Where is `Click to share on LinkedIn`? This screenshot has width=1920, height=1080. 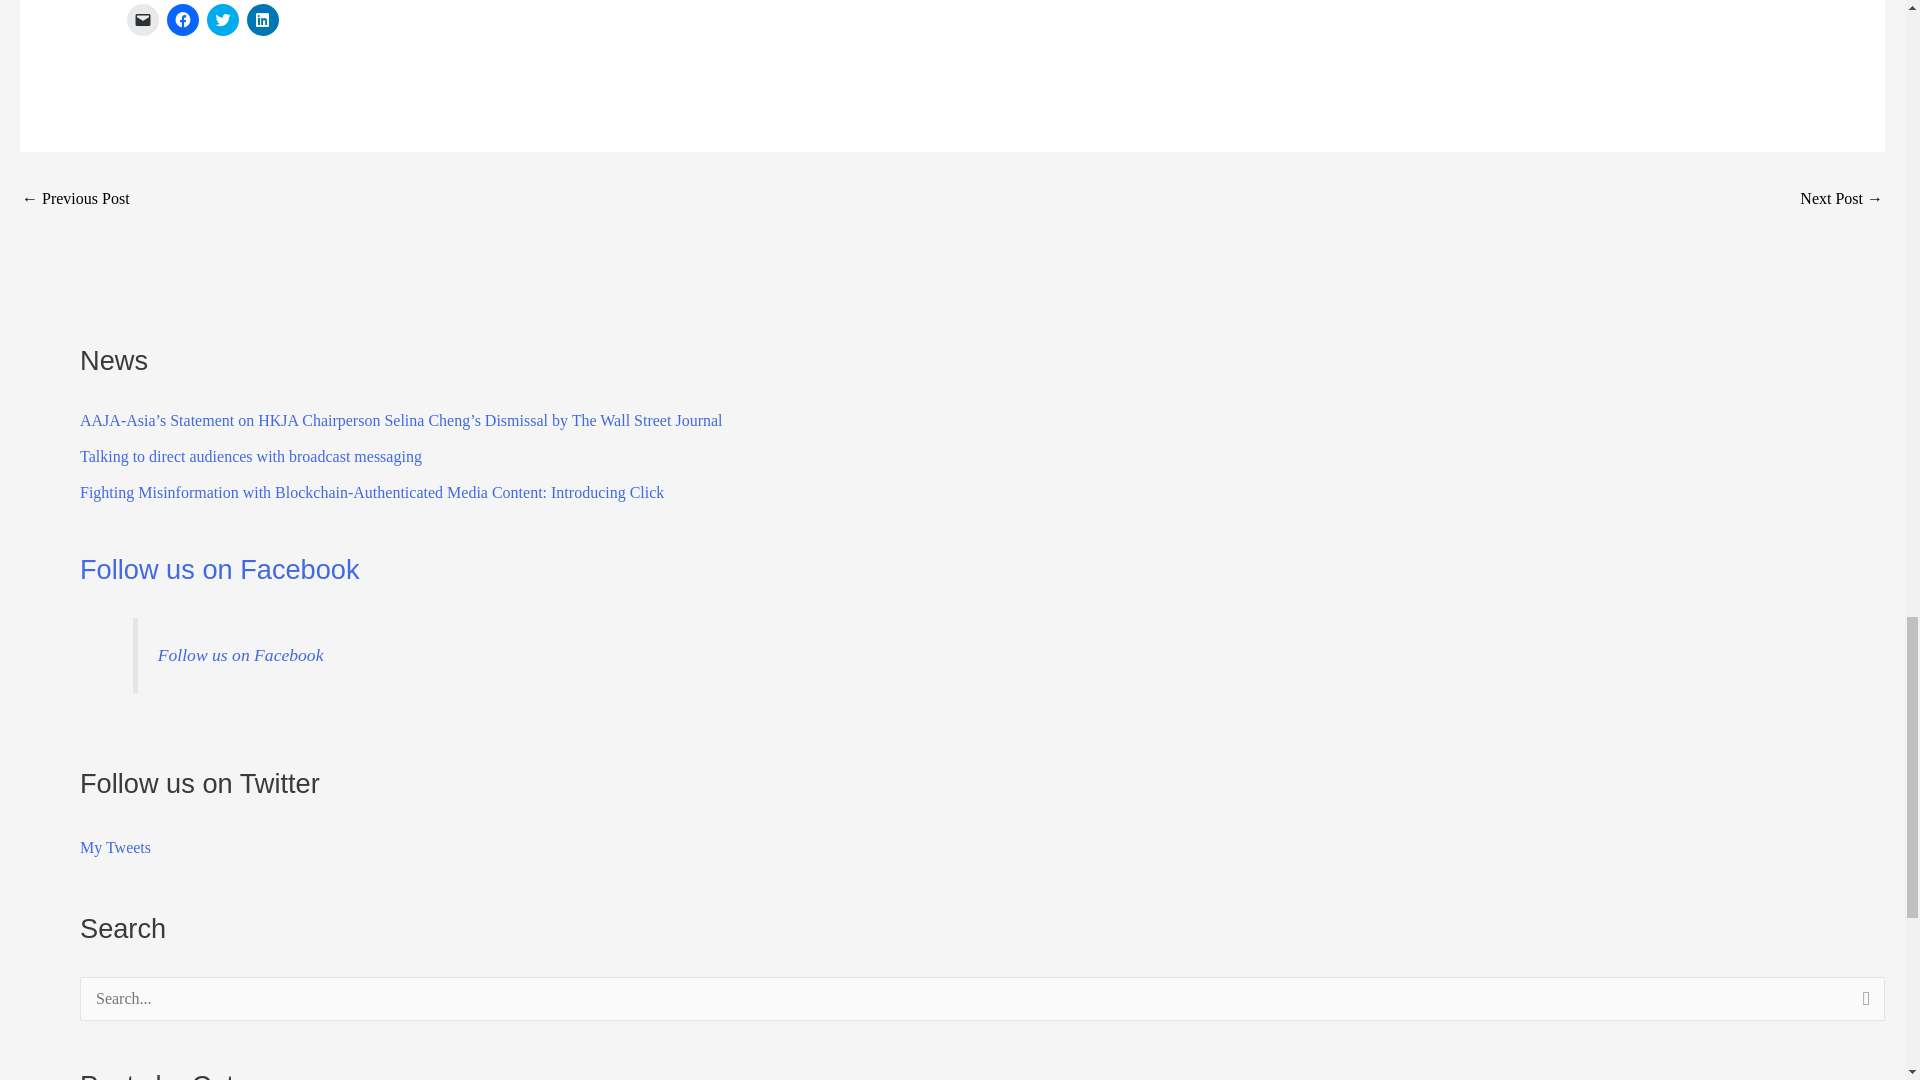
Click to share on LinkedIn is located at coordinates (262, 20).